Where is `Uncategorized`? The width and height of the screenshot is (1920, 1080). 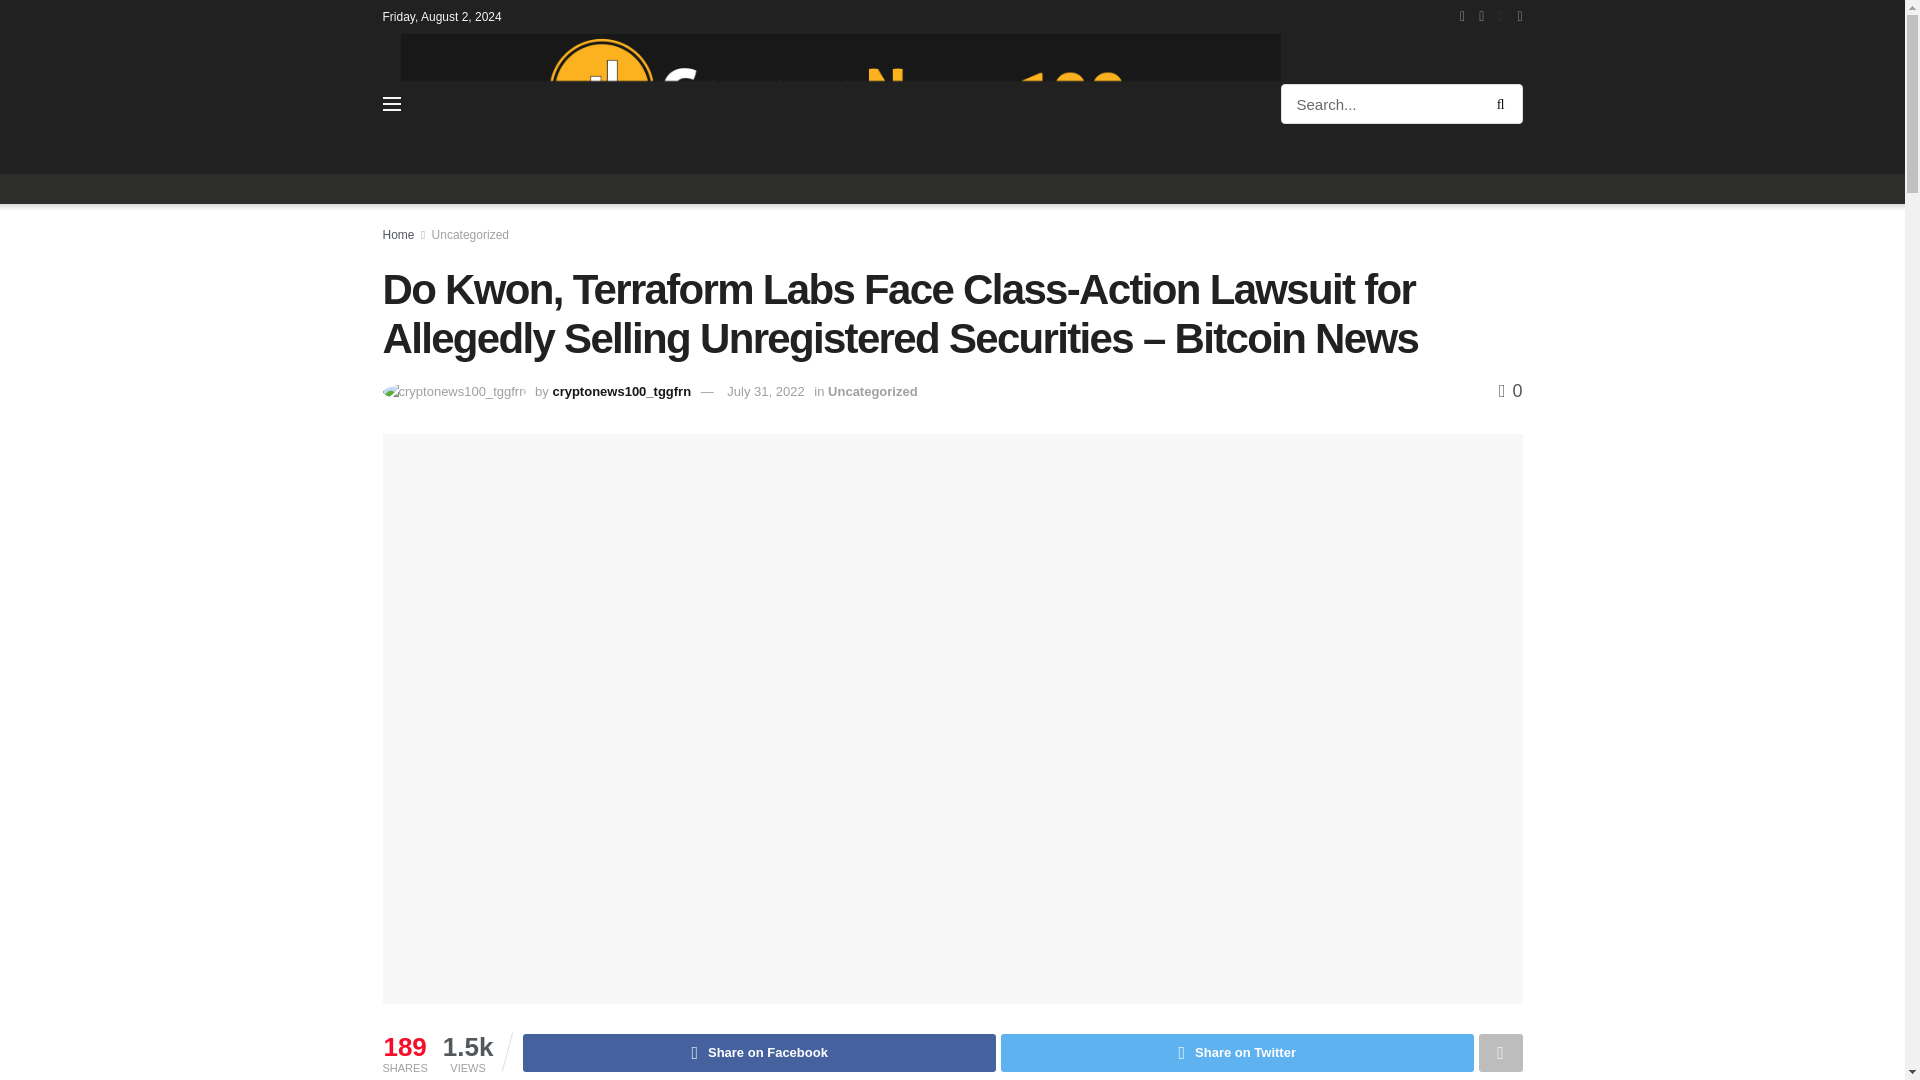 Uncategorized is located at coordinates (872, 391).